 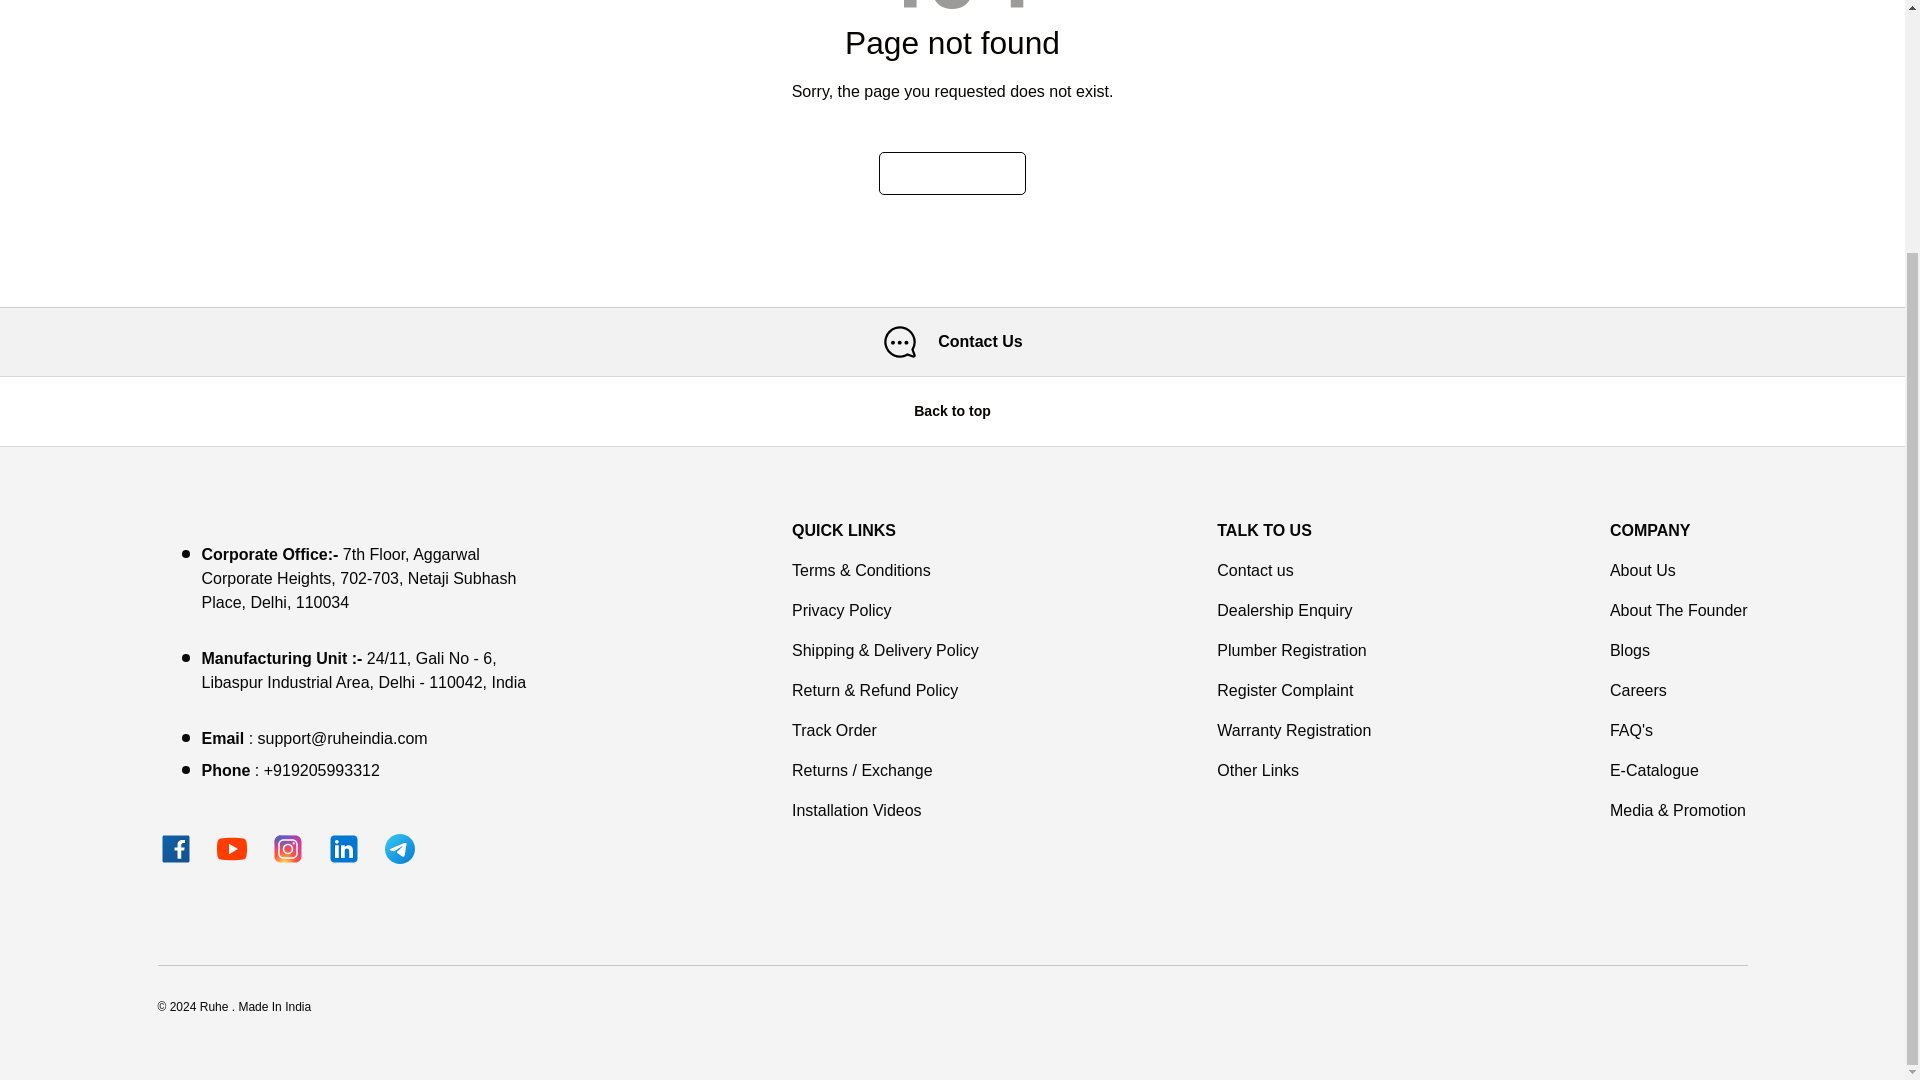 What do you see at coordinates (400, 848) in the screenshot?
I see `Ruhe  on Tumblr` at bounding box center [400, 848].